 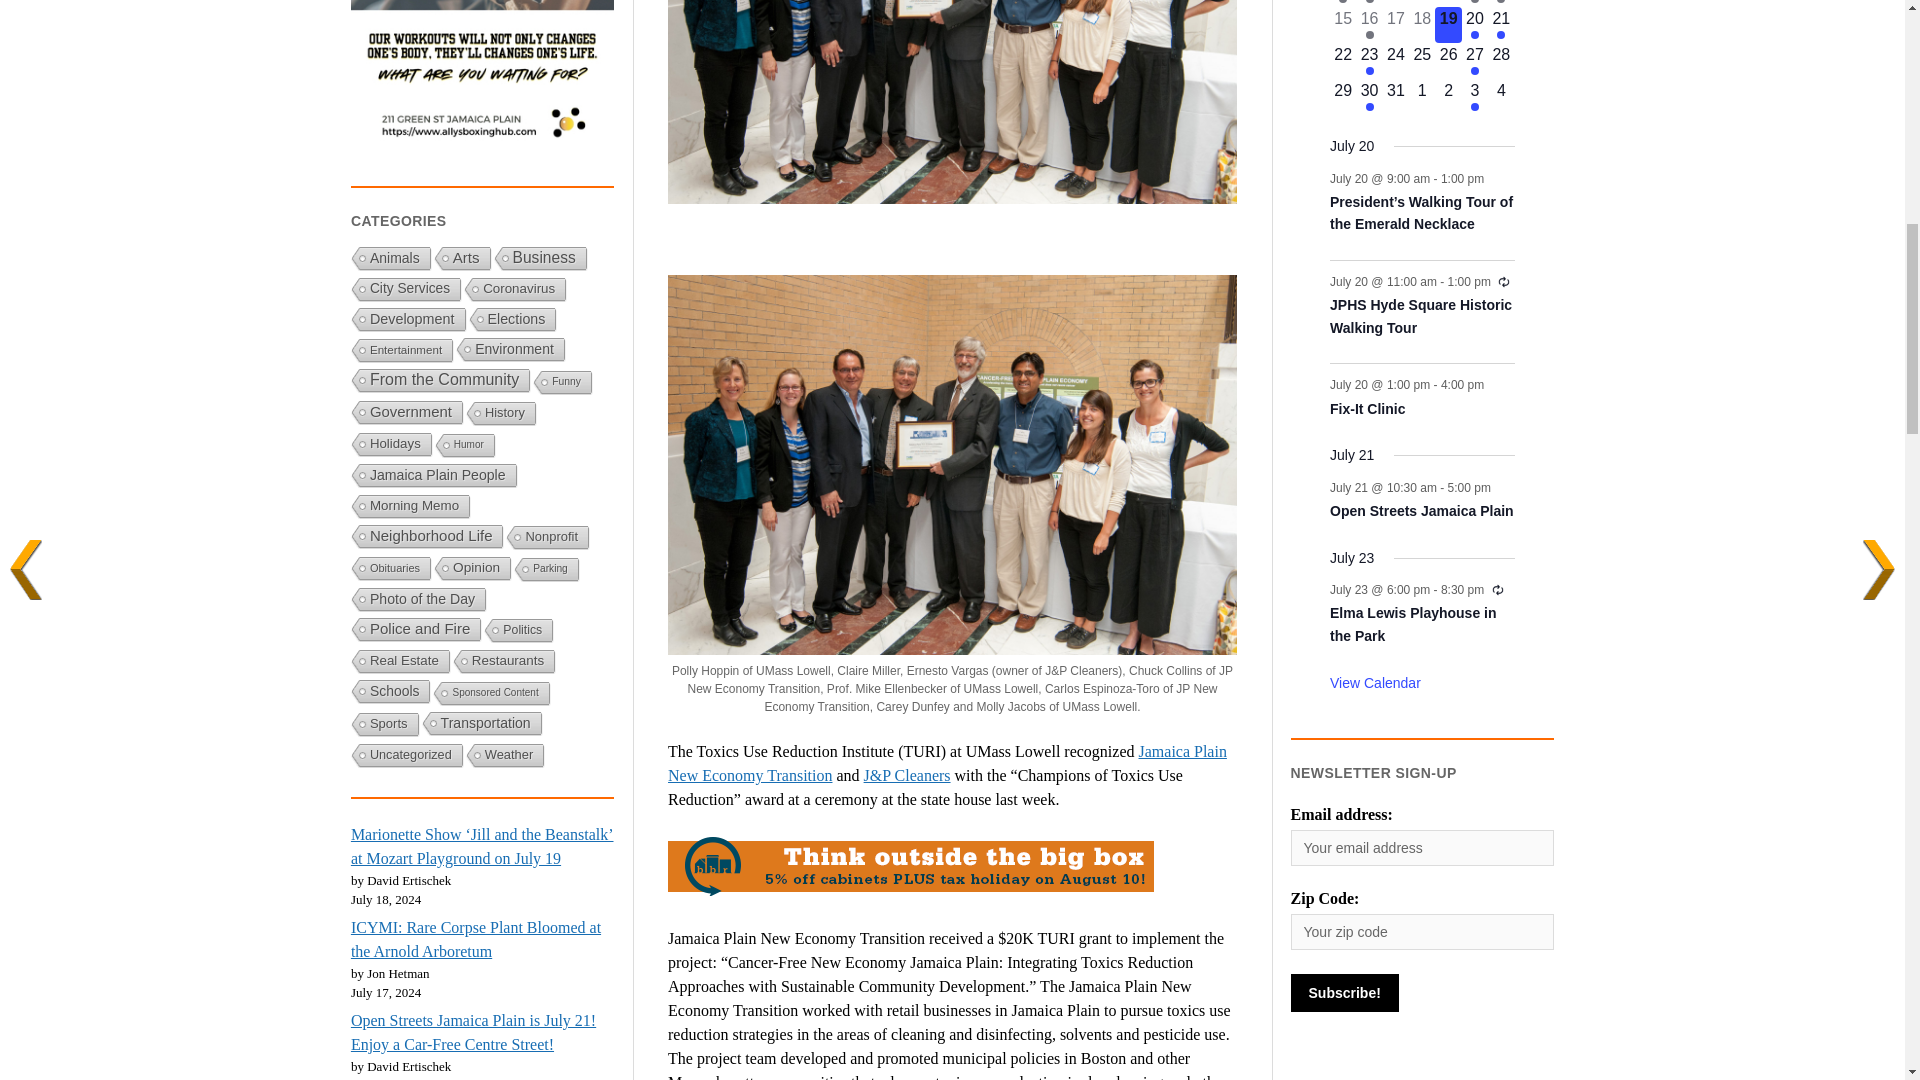 What do you see at coordinates (482, 81) in the screenshot?
I see `Ally's Boxing ` at bounding box center [482, 81].